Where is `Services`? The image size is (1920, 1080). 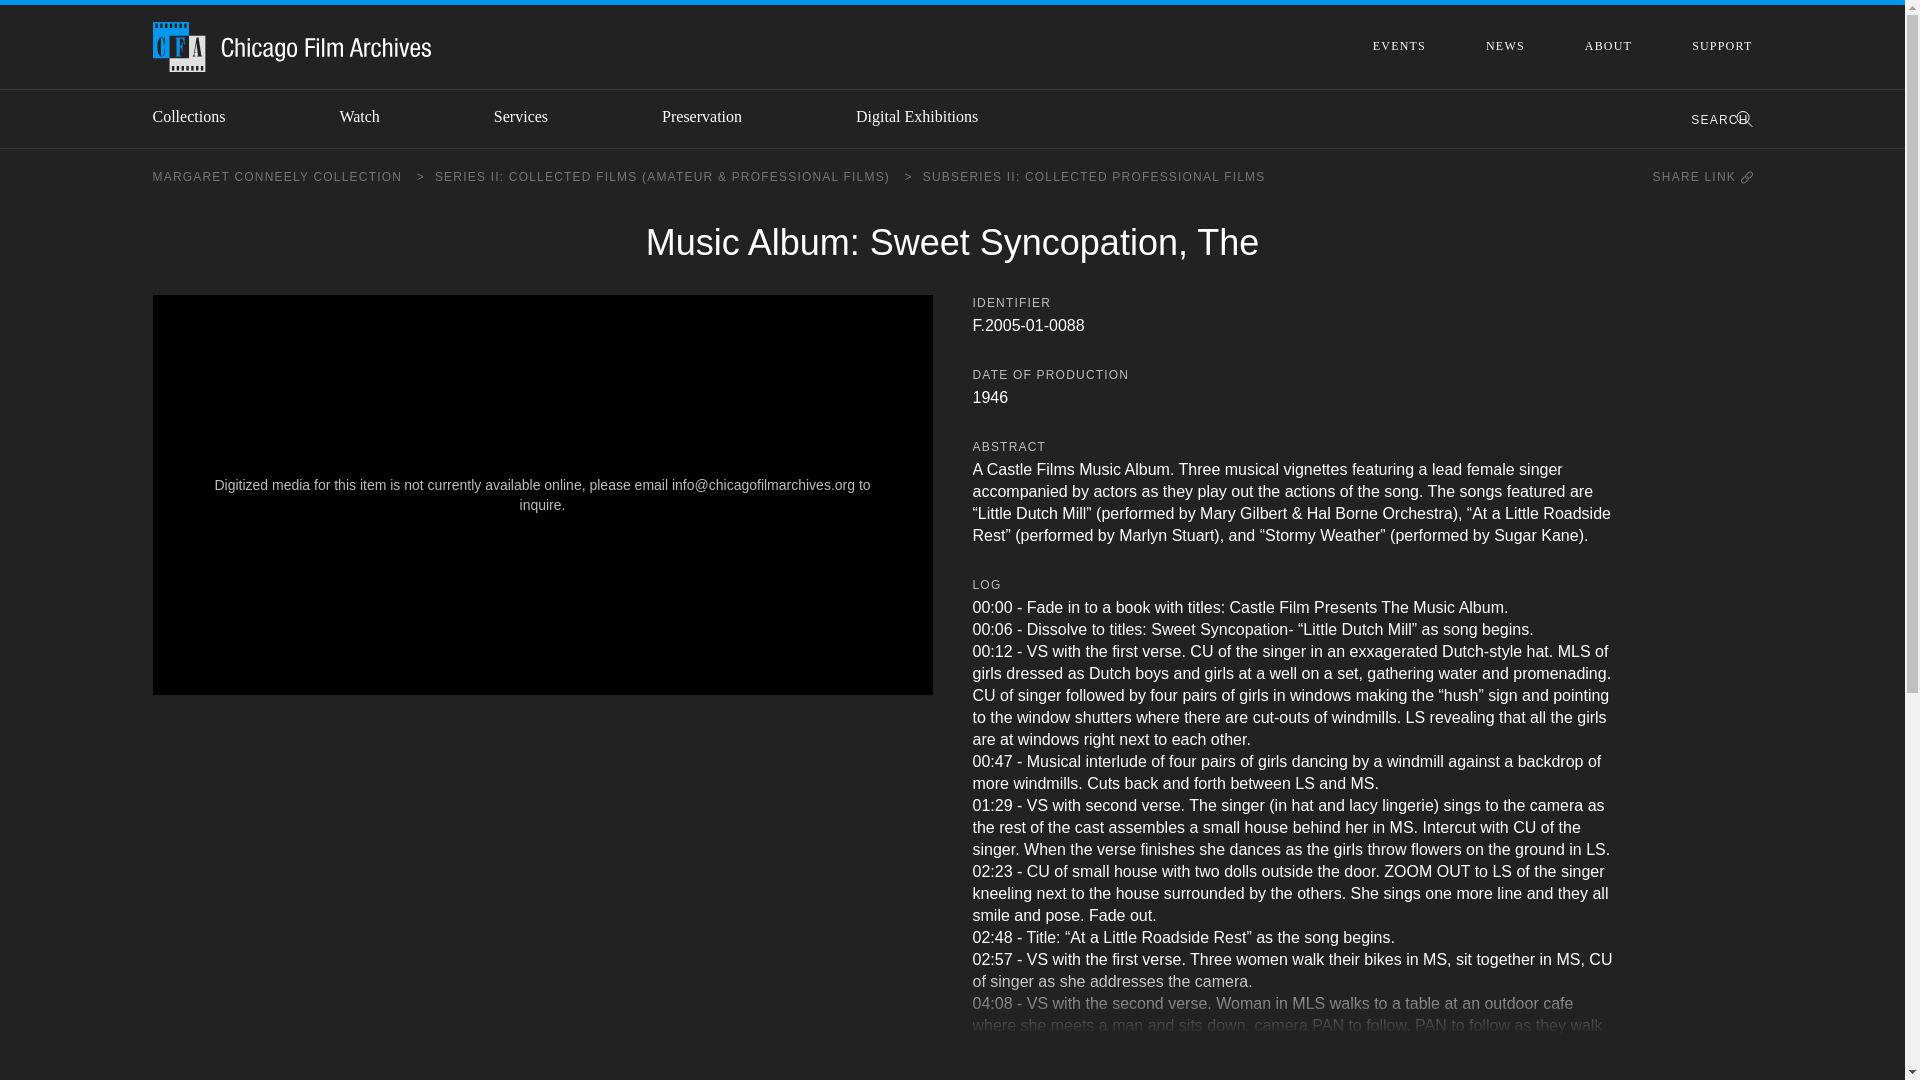 Services is located at coordinates (537, 116).